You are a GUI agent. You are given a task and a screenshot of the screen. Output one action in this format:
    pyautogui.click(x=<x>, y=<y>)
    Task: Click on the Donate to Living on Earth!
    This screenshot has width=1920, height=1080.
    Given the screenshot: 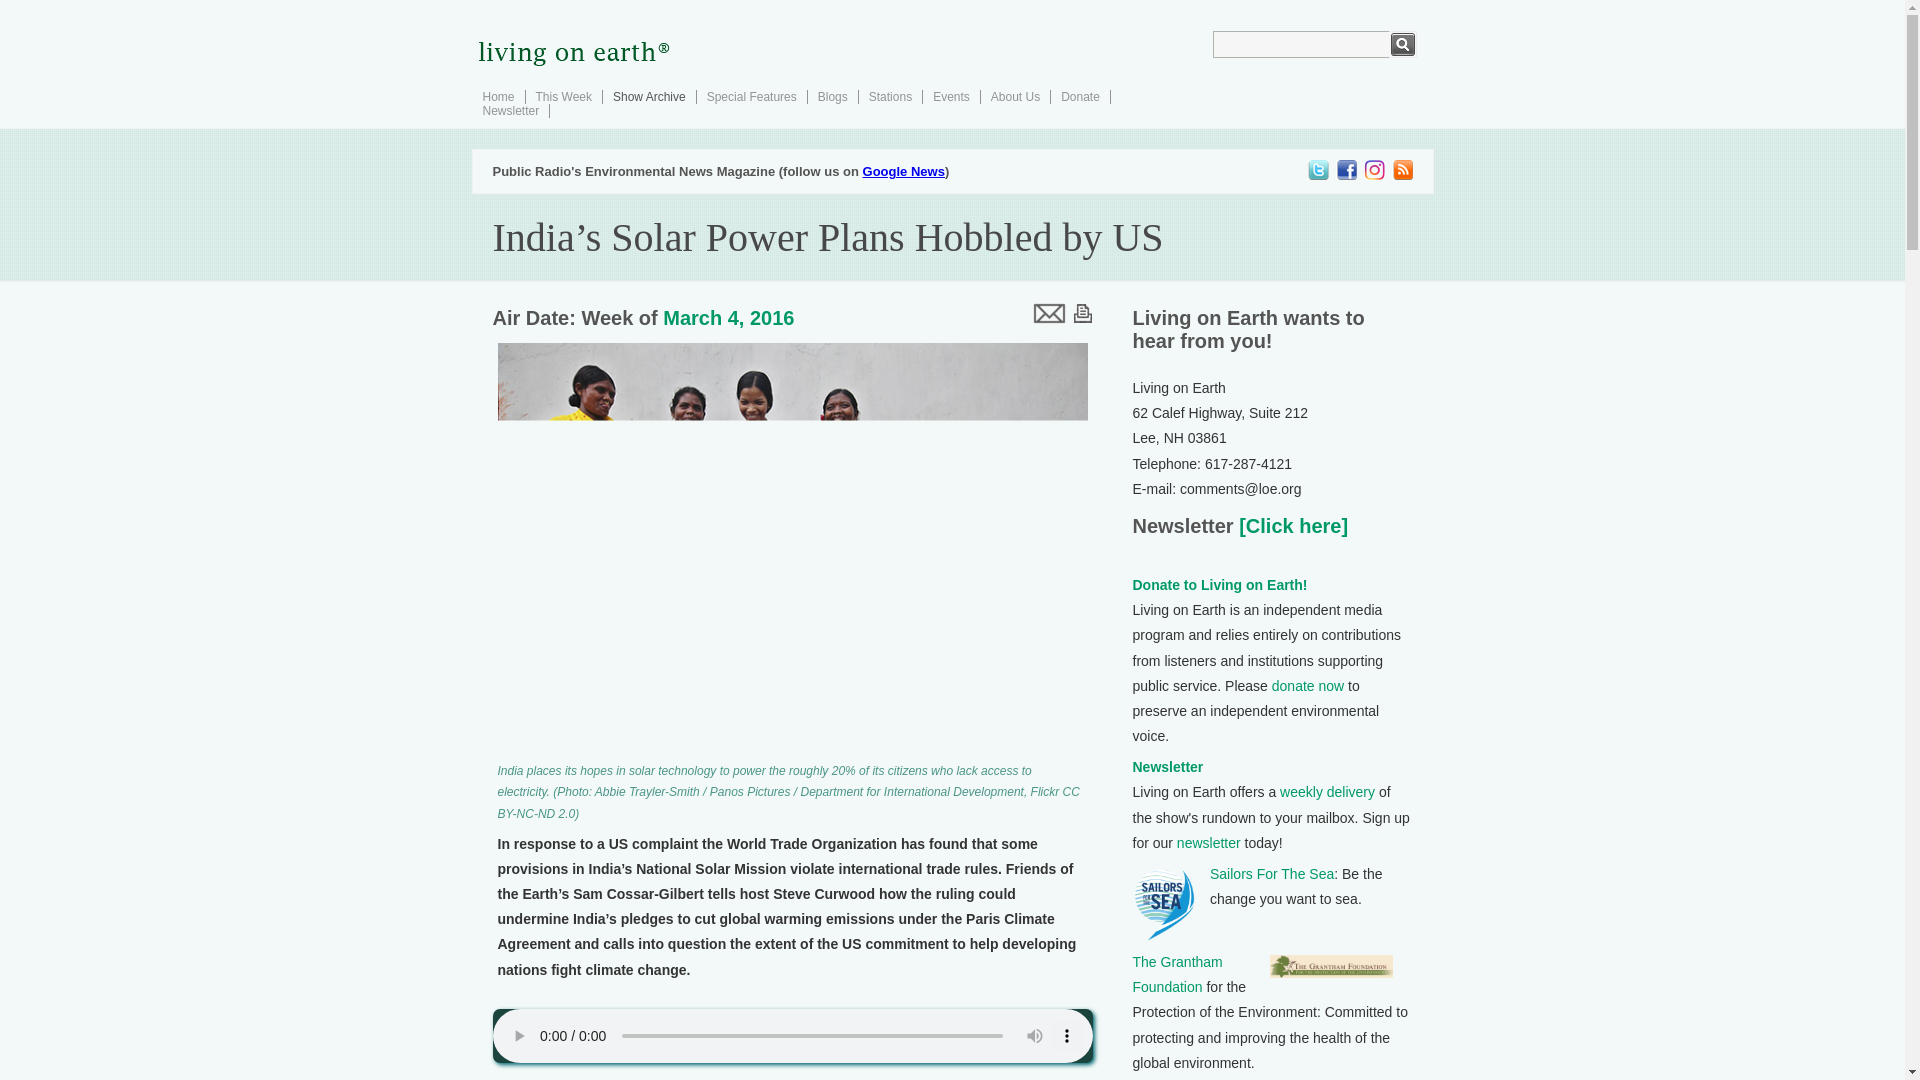 What is the action you would take?
    pyautogui.click(x=1220, y=584)
    